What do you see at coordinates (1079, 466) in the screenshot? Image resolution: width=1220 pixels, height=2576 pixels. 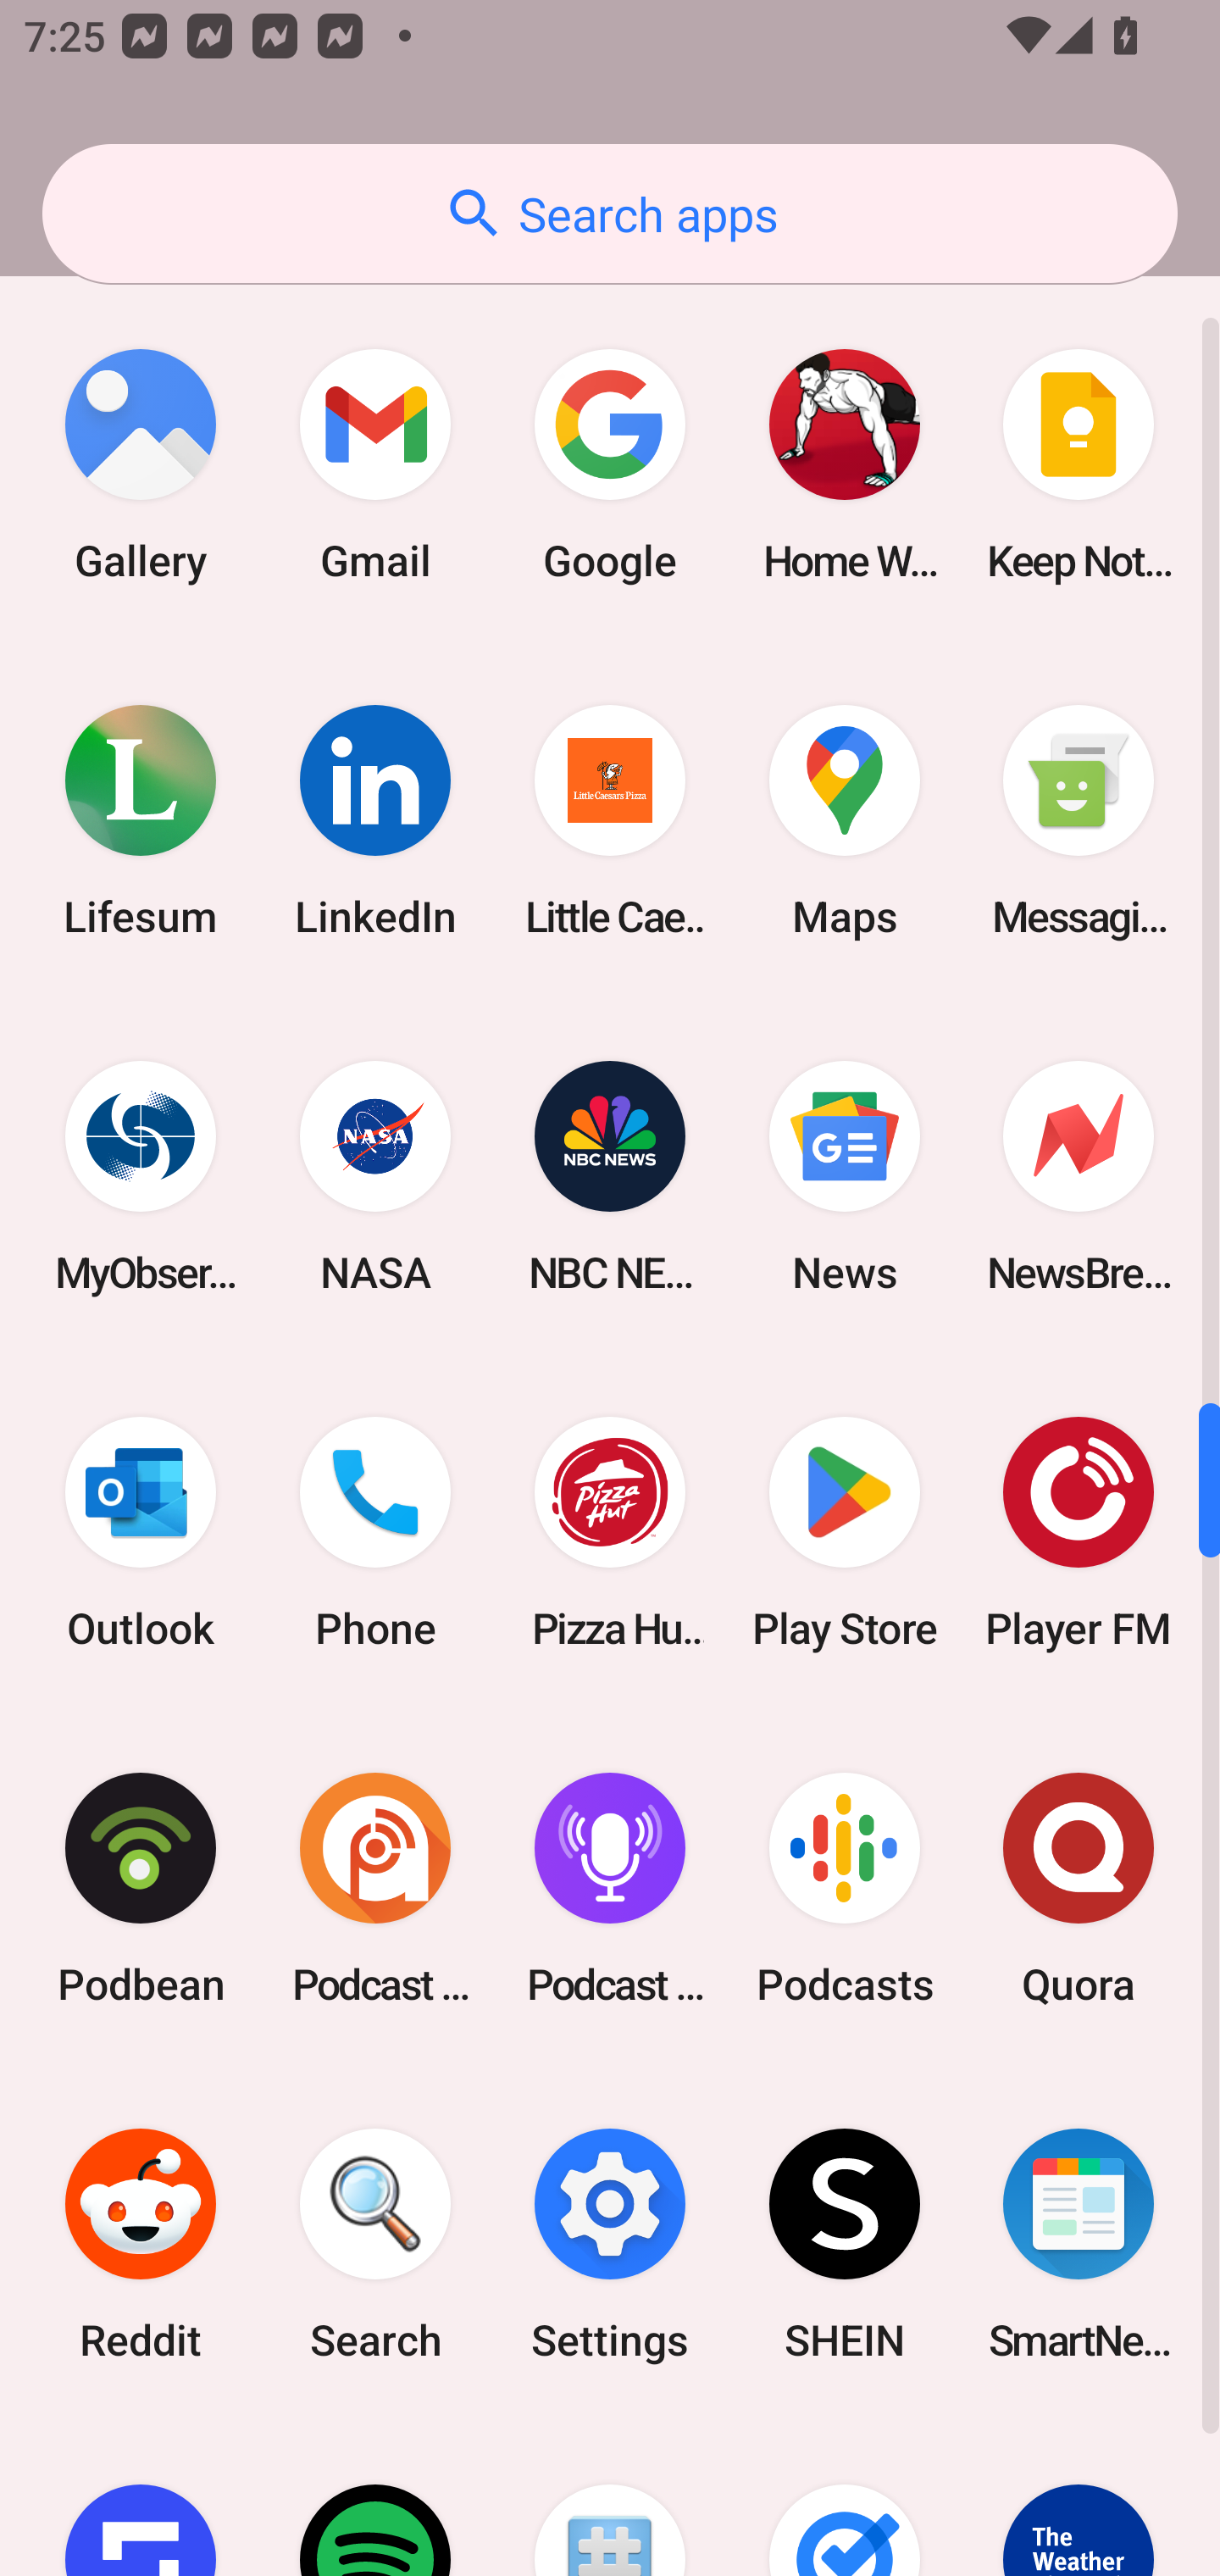 I see `Keep Notes` at bounding box center [1079, 466].